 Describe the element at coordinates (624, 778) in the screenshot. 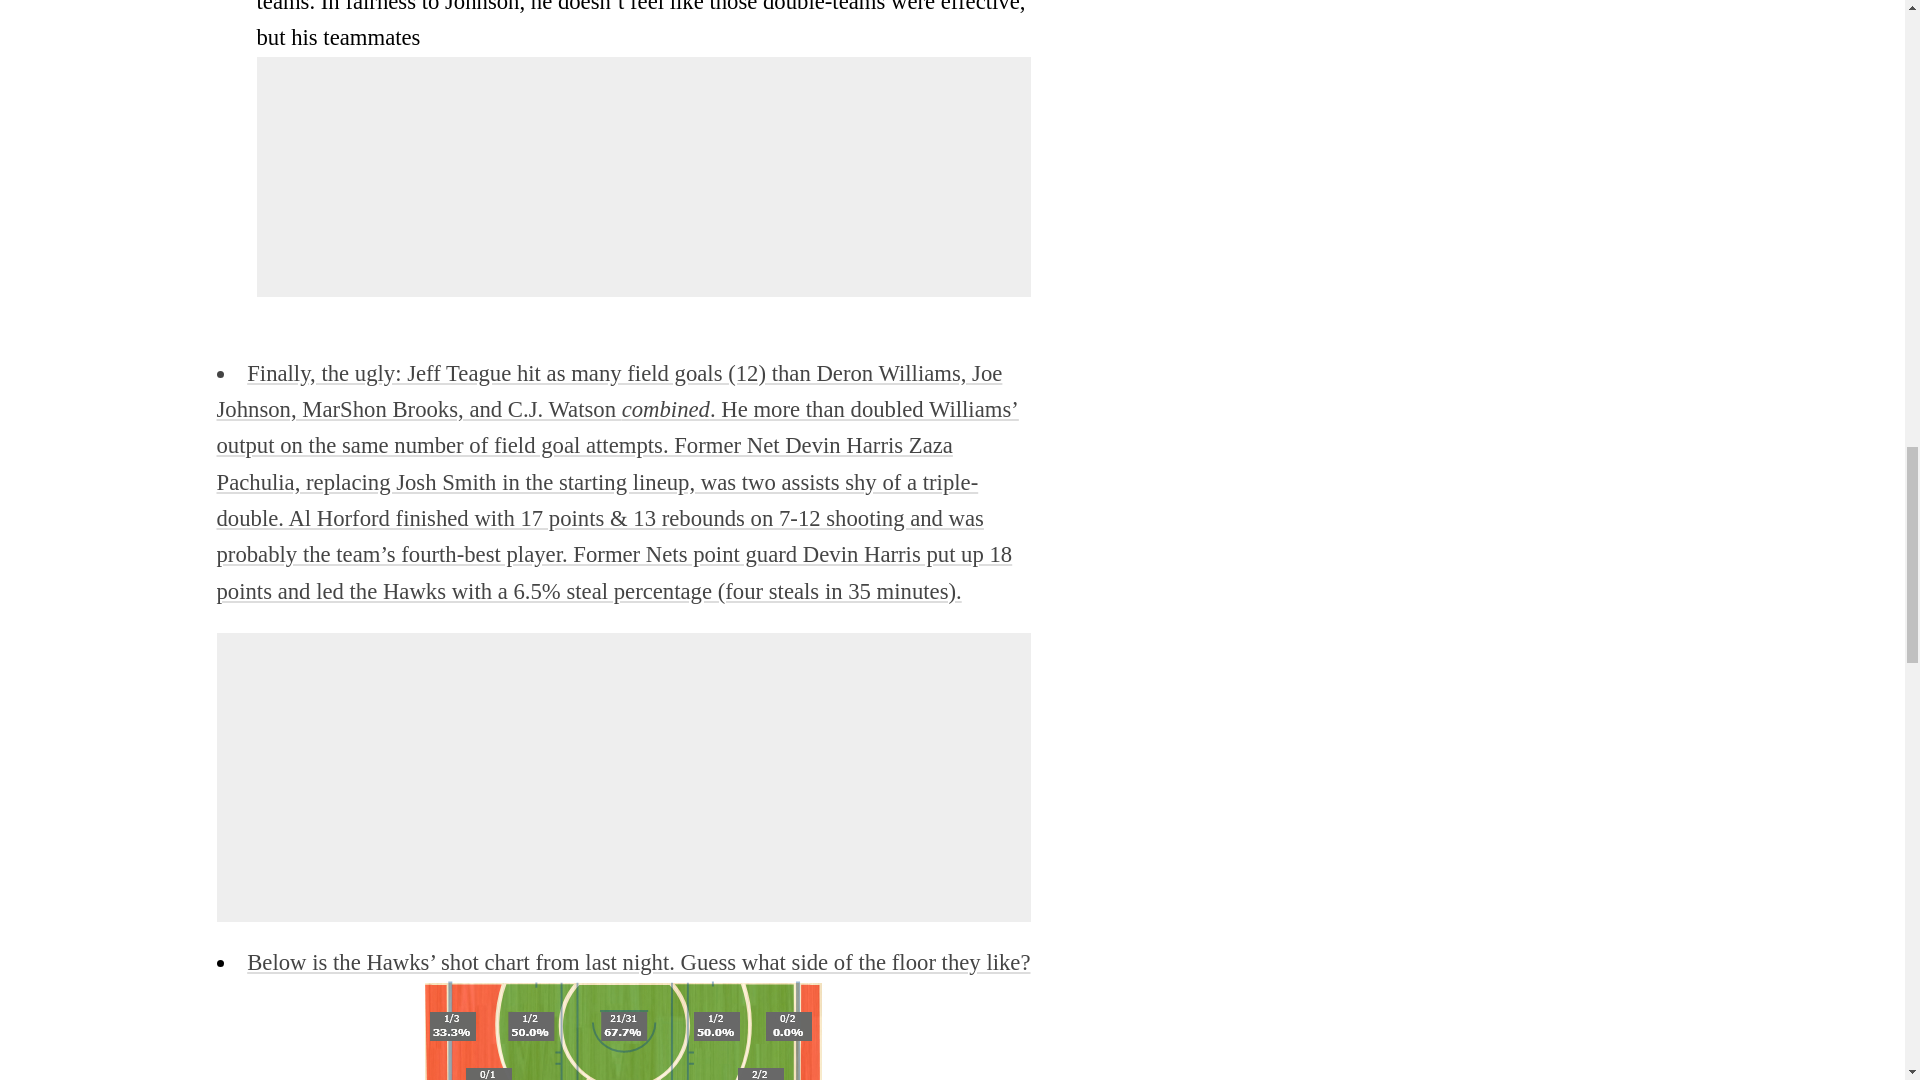

I see `3rd party ad content` at that location.